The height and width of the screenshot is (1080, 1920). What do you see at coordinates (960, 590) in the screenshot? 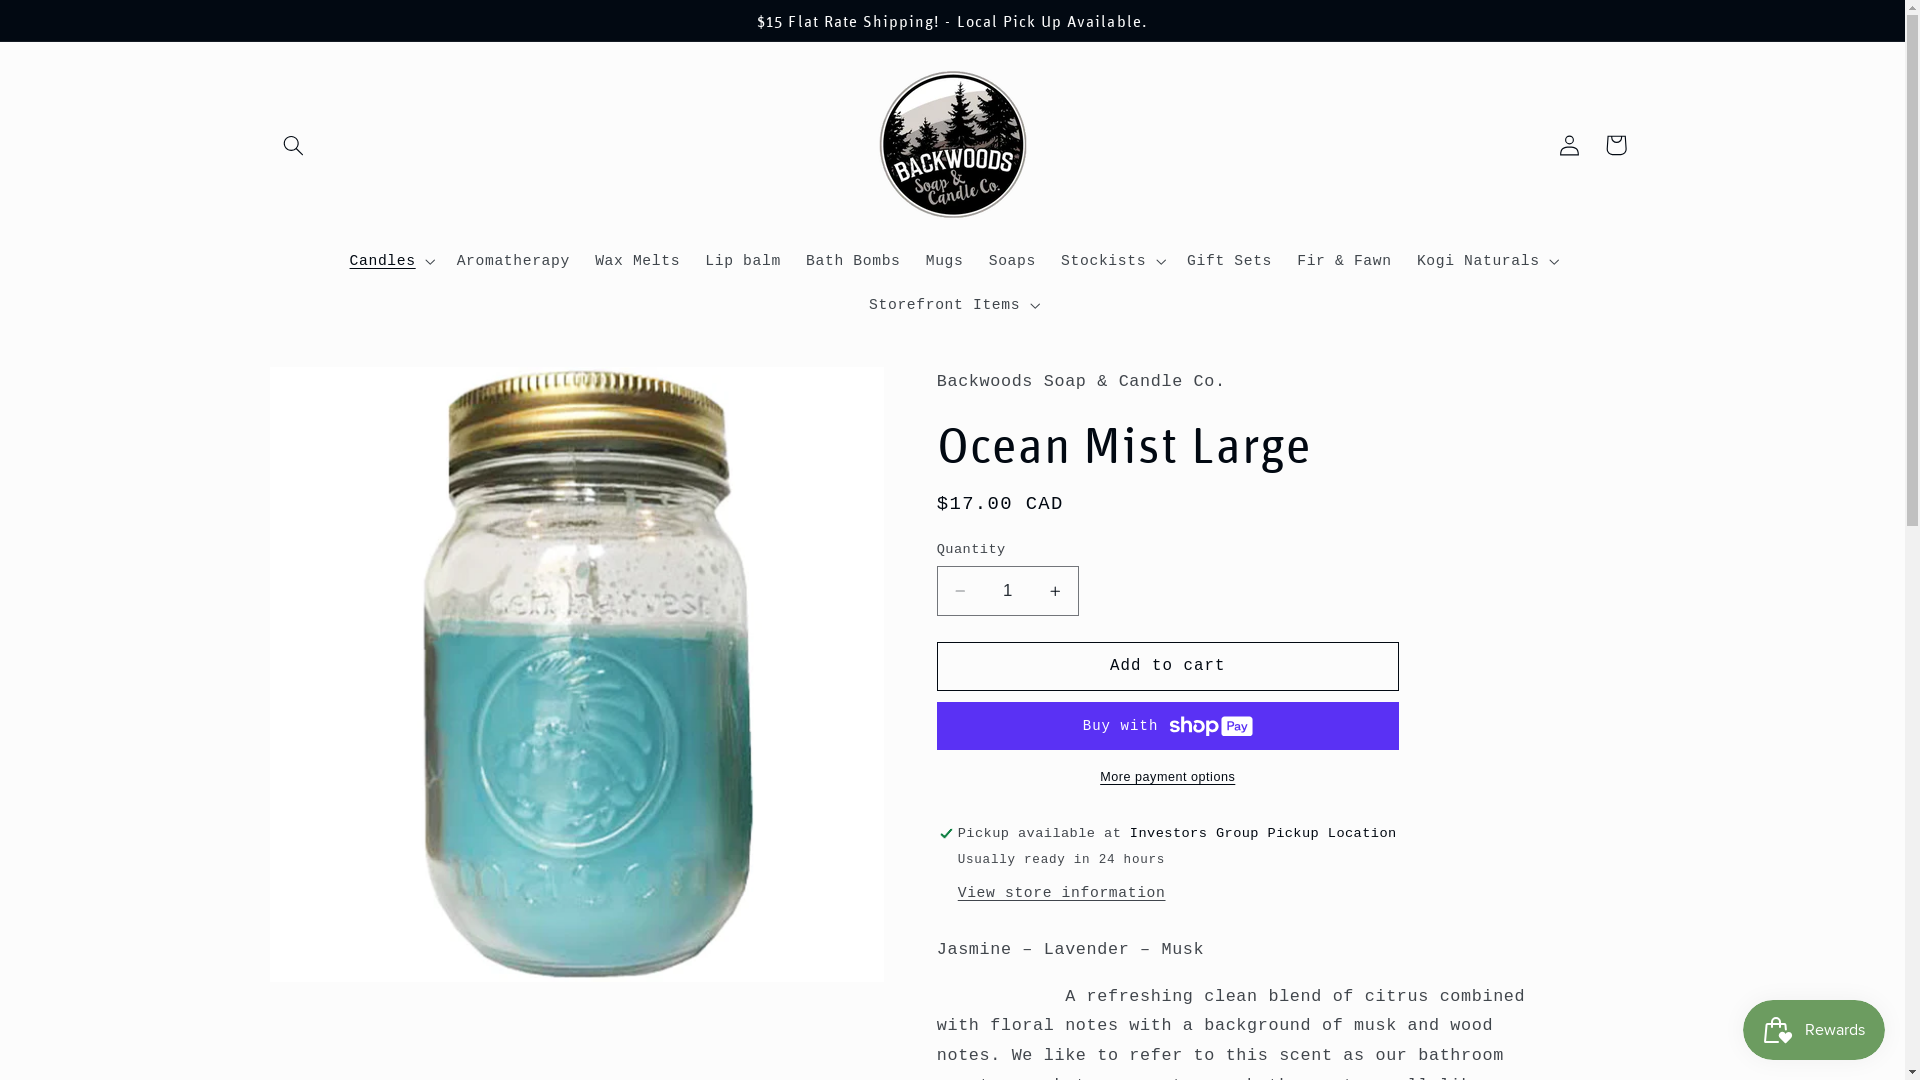
I see `Decrease quantity for Ocean Mist Large` at bounding box center [960, 590].